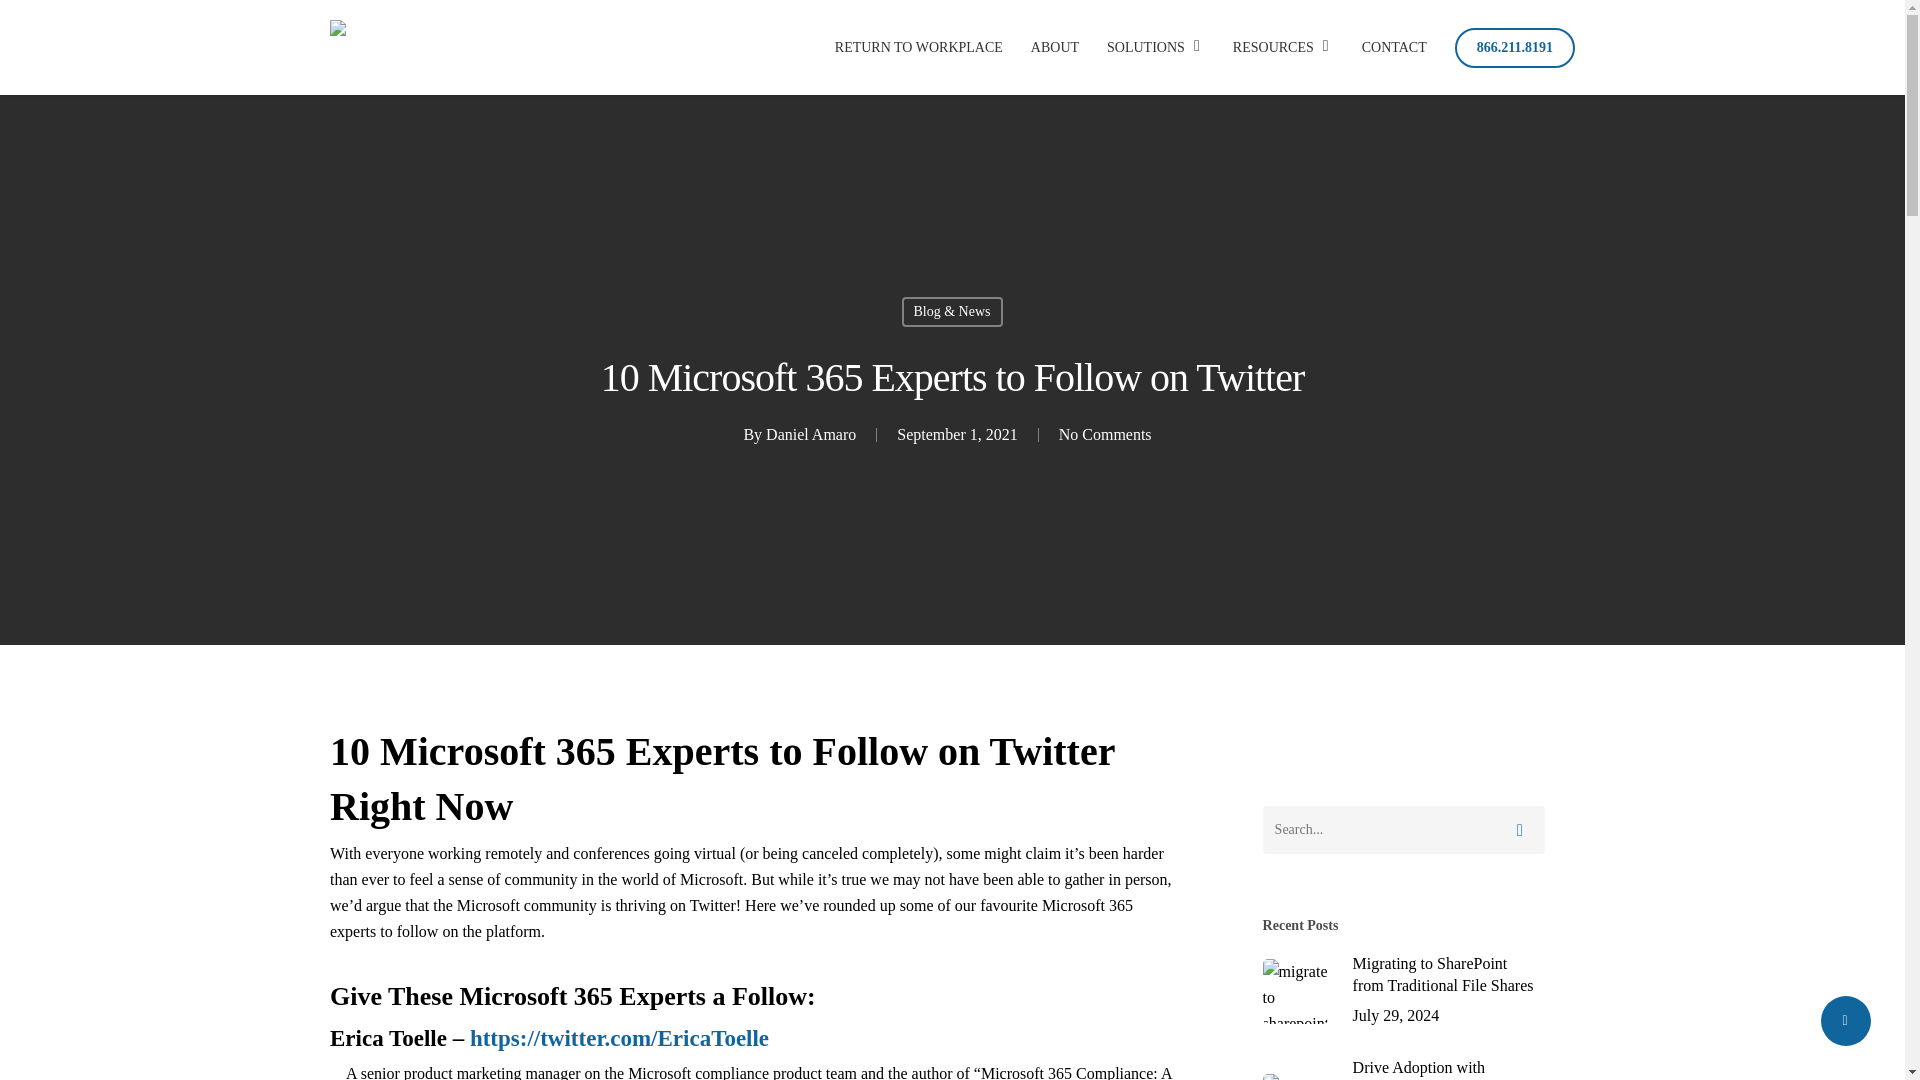  I want to click on Search for:, so click(1404, 830).